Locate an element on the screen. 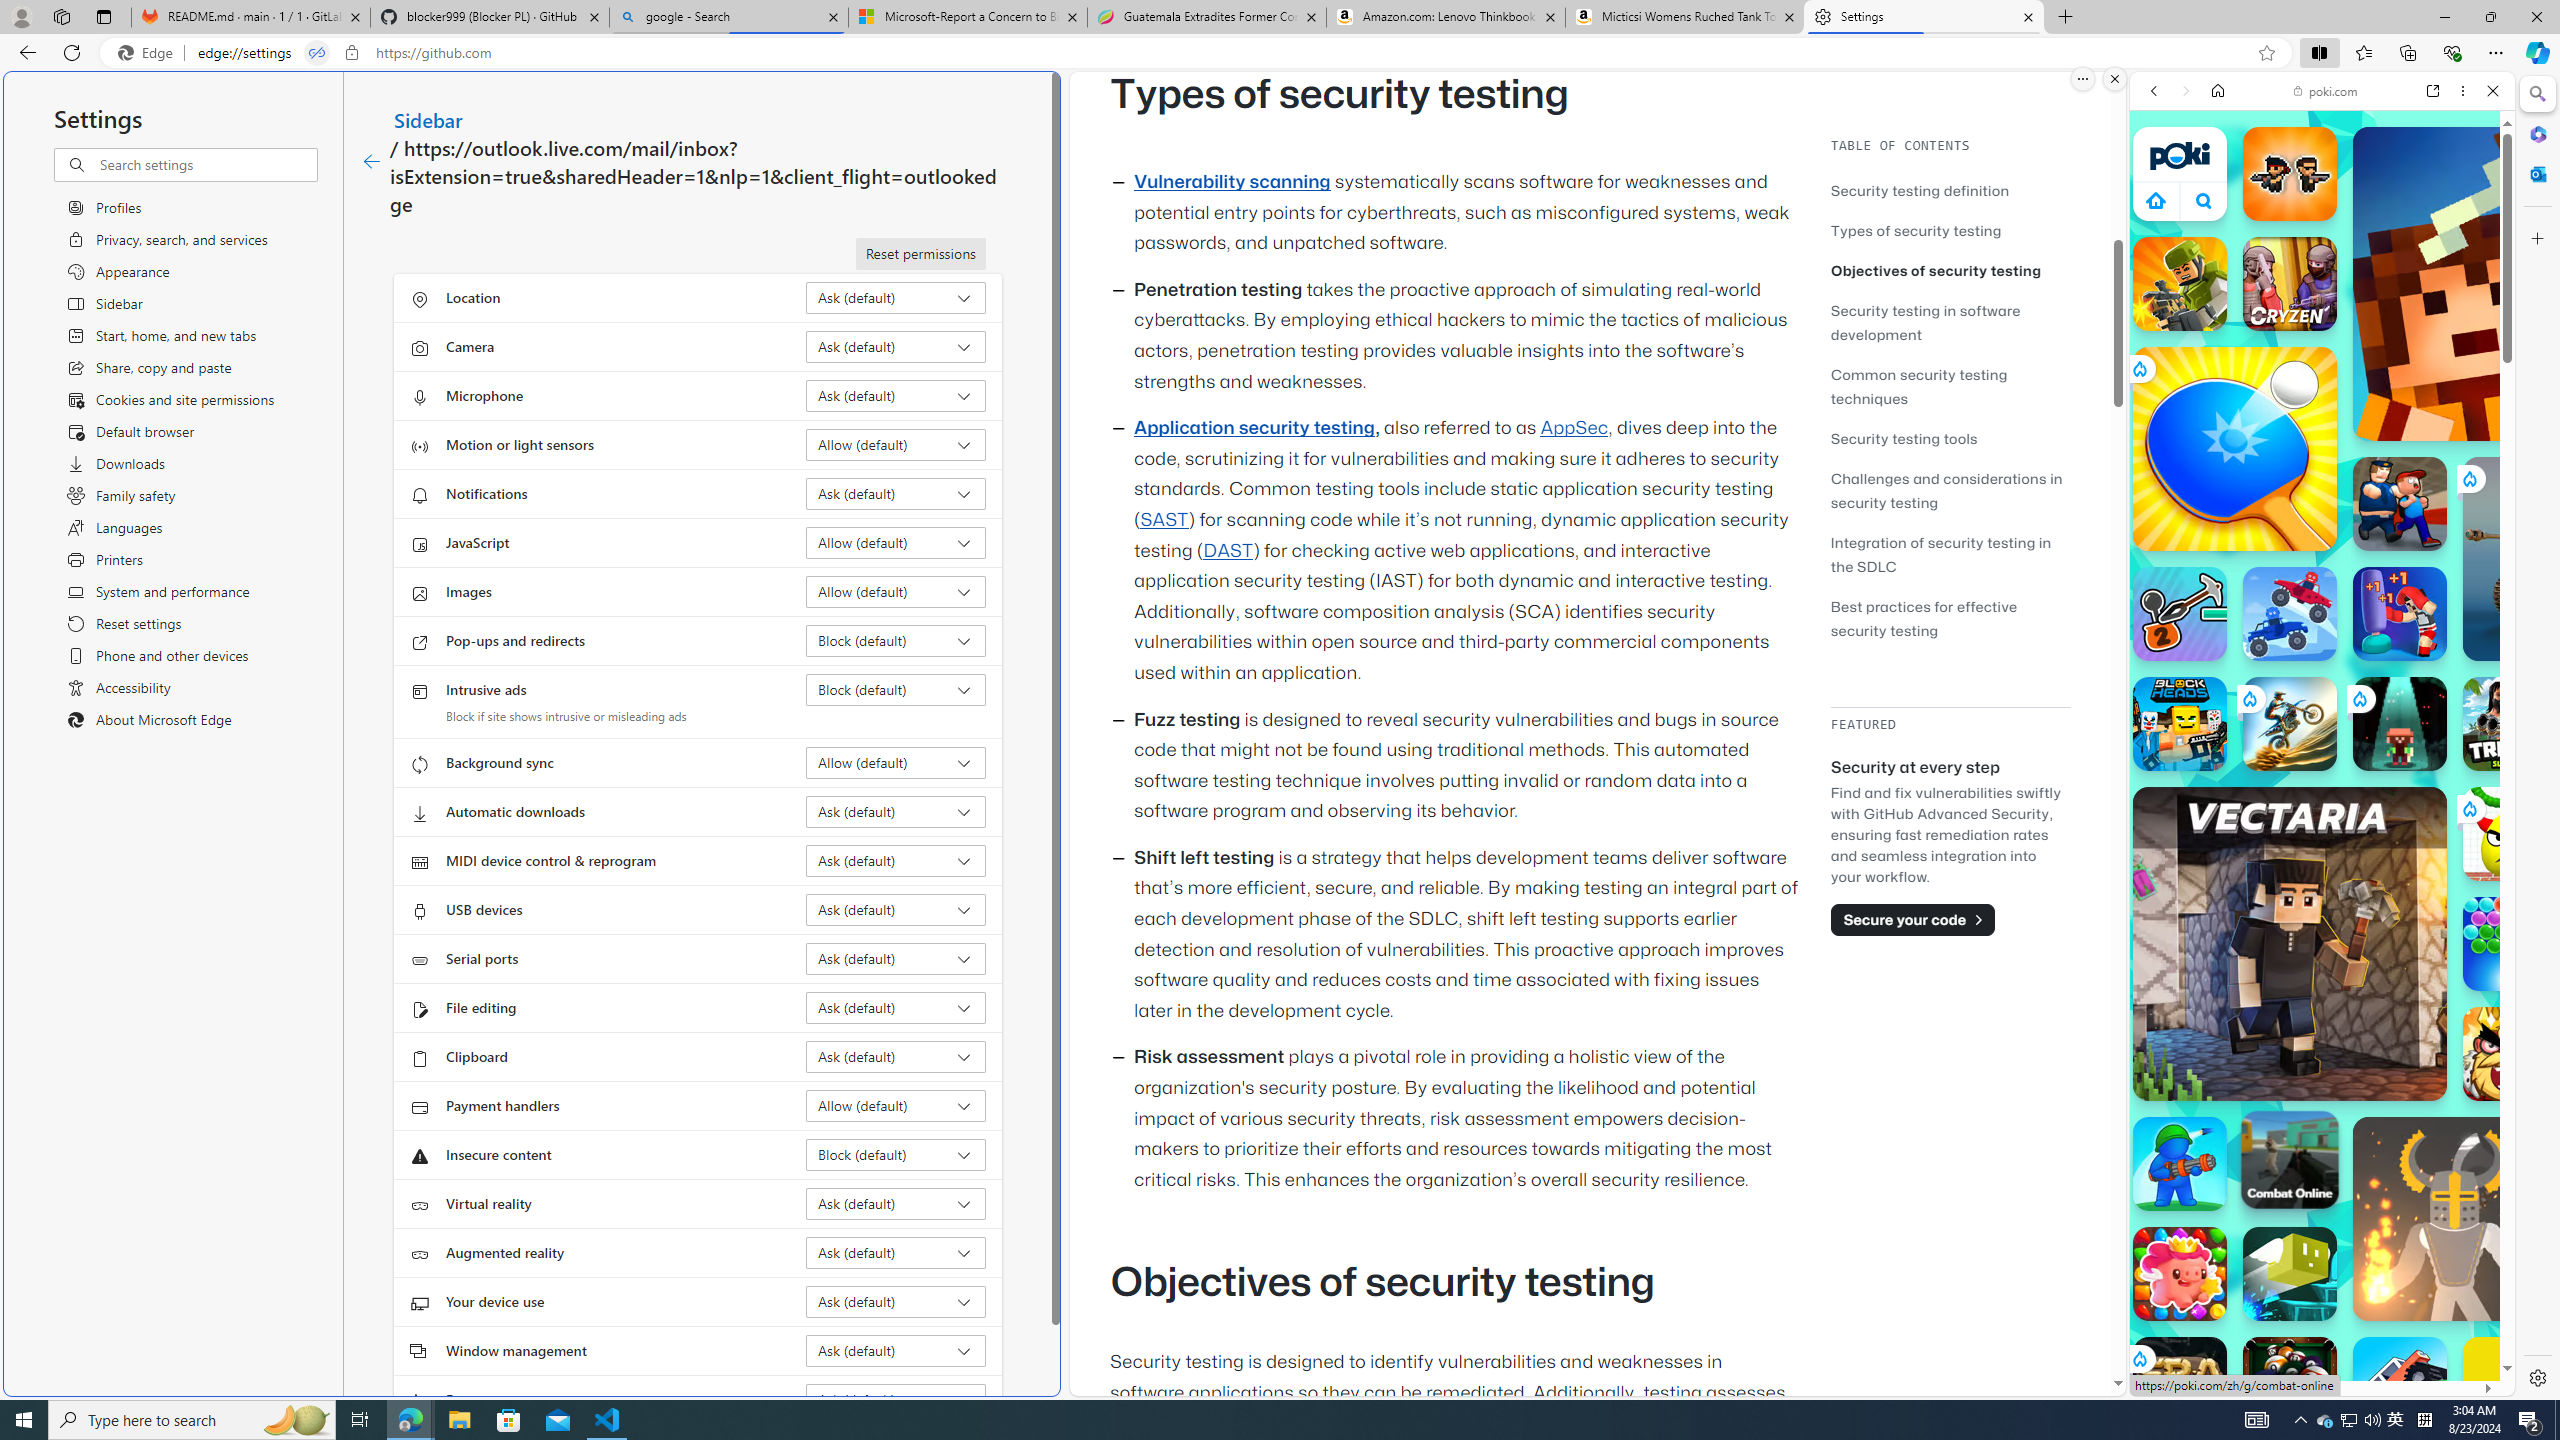  File editing Ask (default) is located at coordinates (896, 1008).